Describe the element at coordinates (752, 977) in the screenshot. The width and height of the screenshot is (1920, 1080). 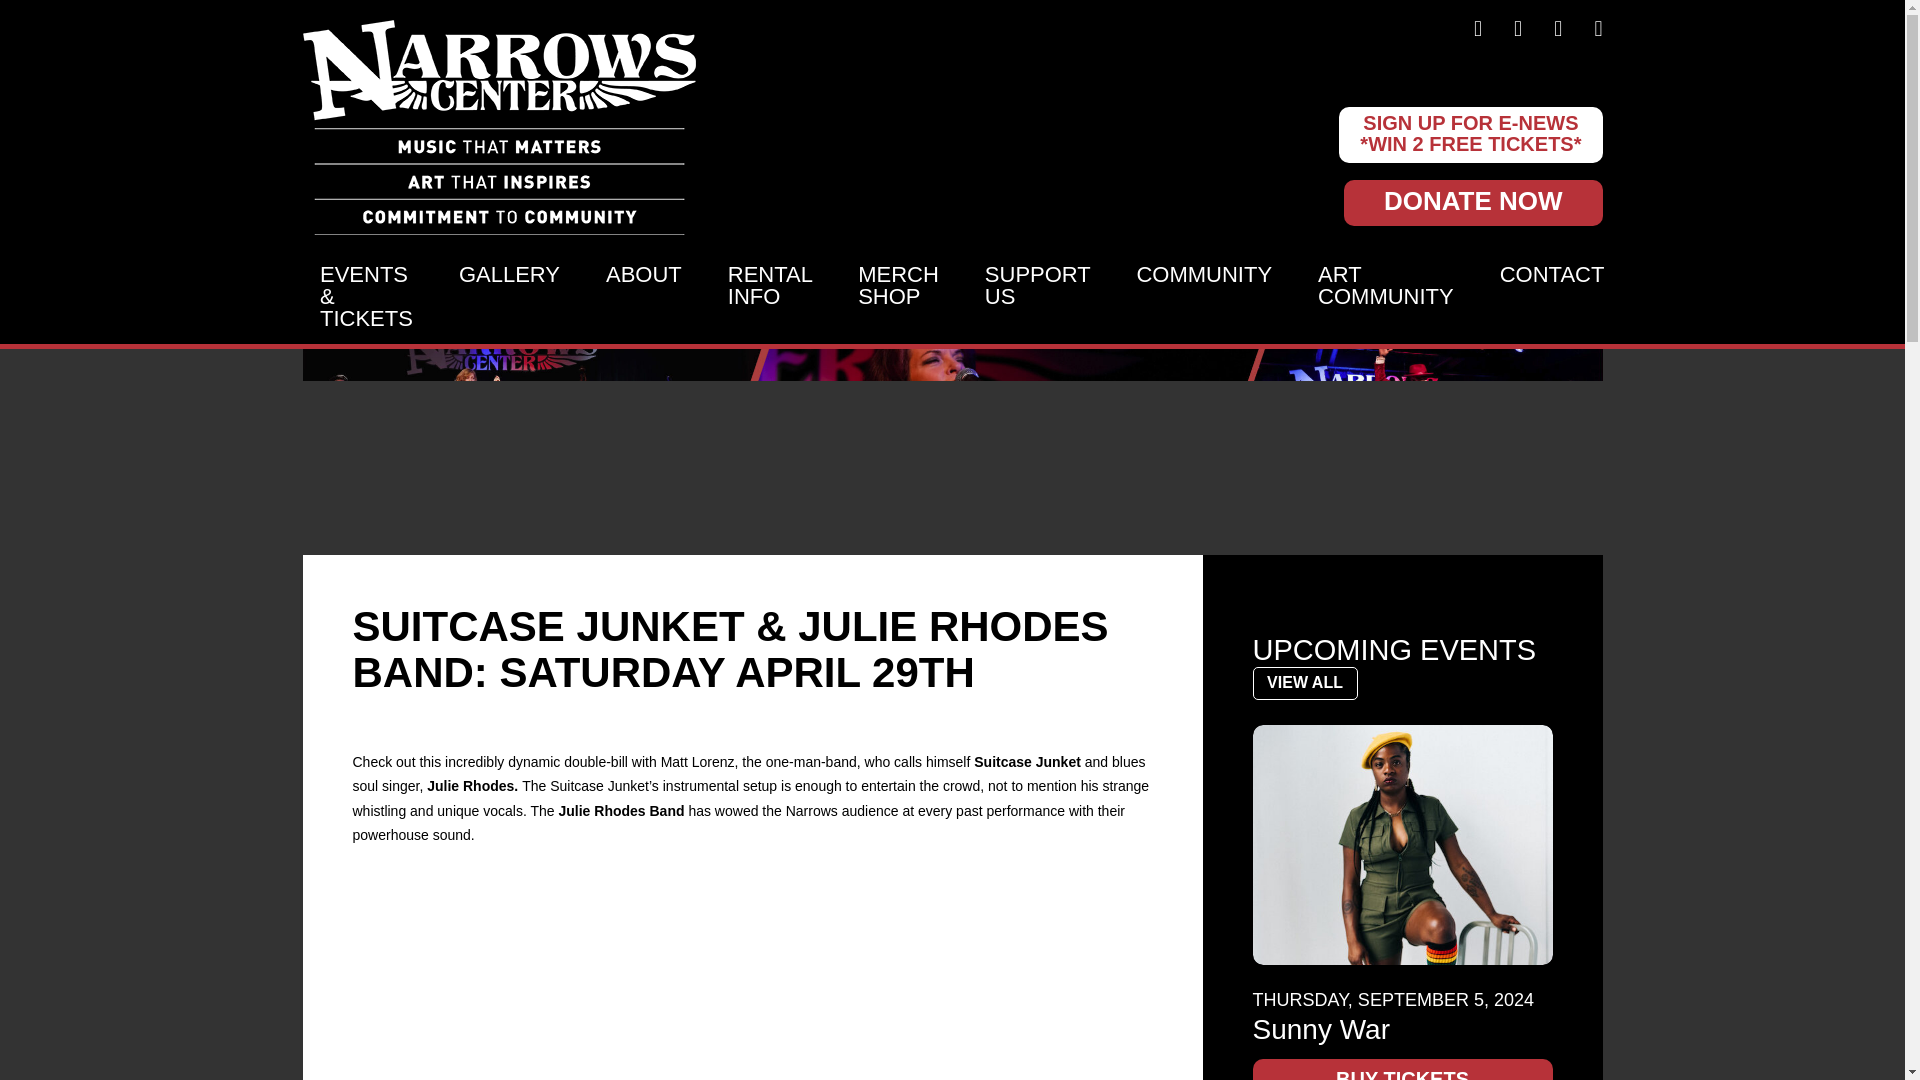
I see `Never Leave, Let Me Be` at that location.